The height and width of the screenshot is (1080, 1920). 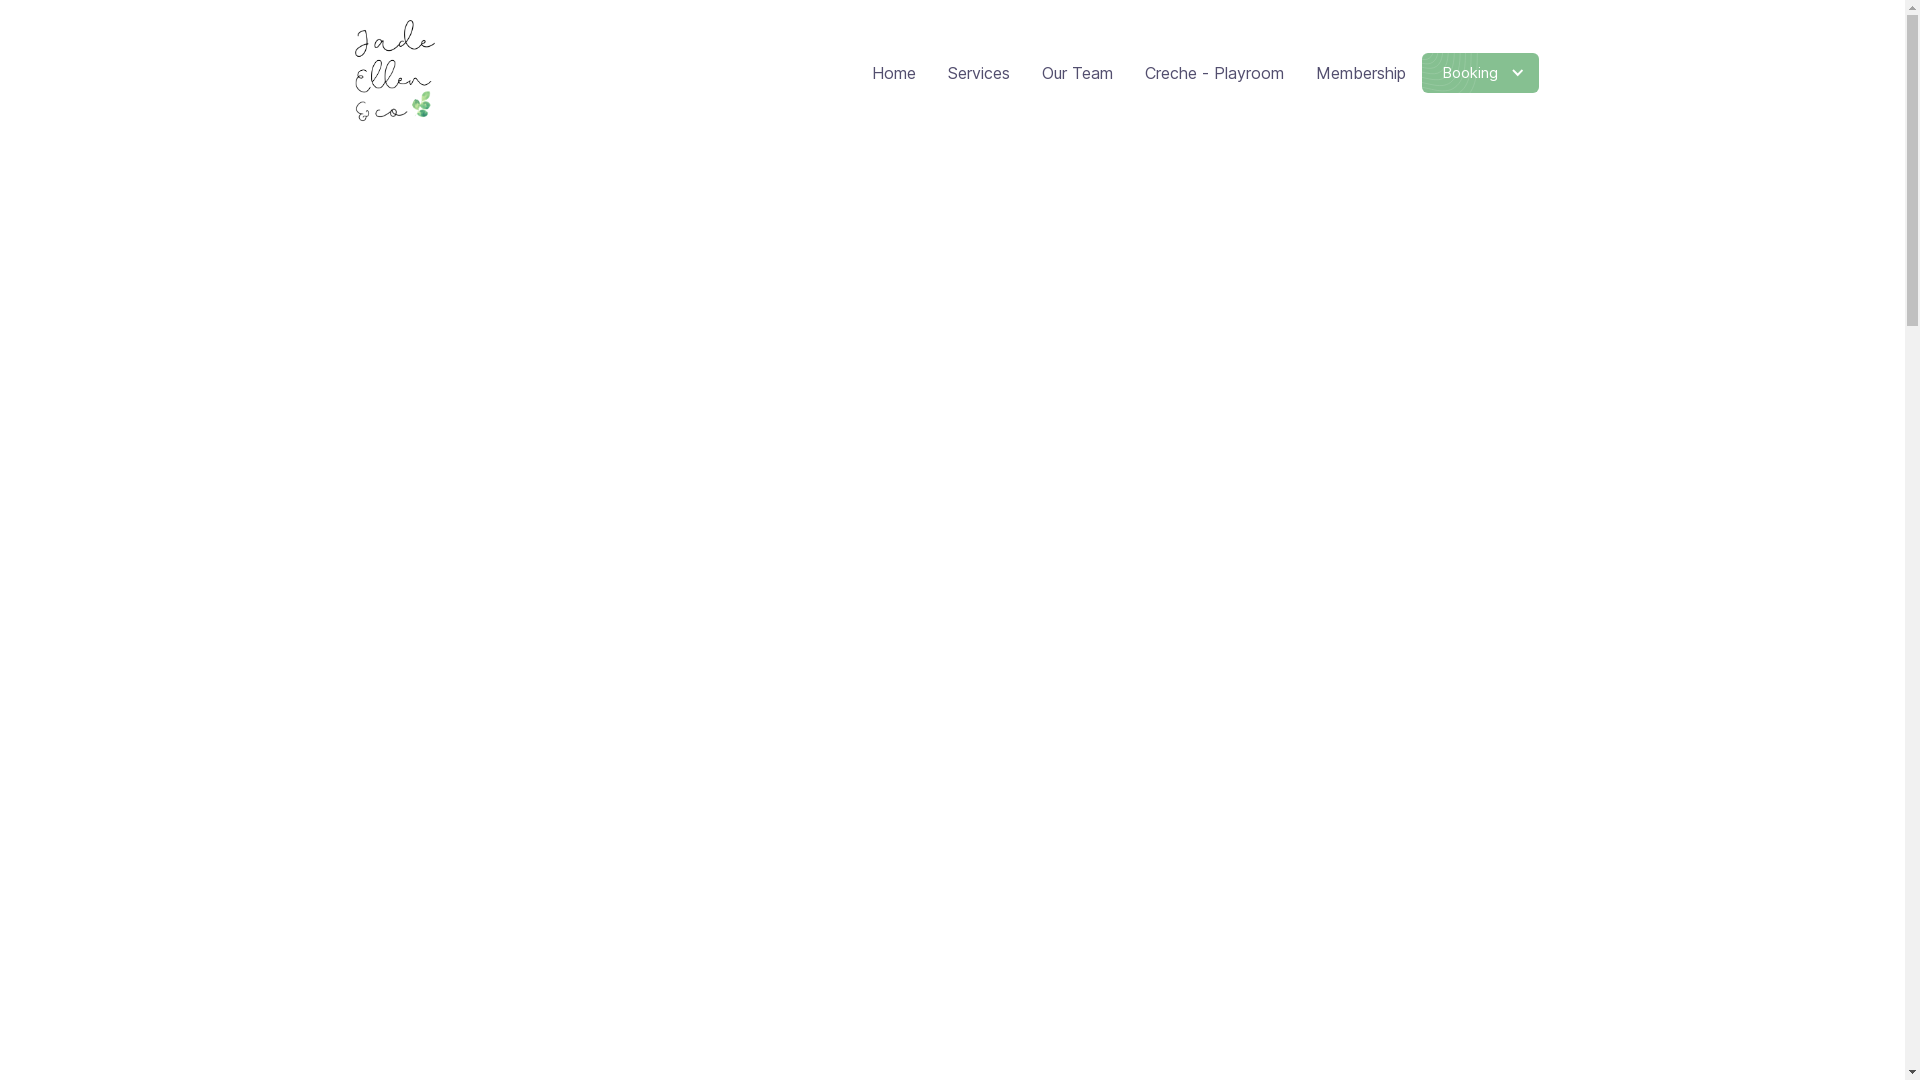 What do you see at coordinates (1361, 73) in the screenshot?
I see `Membership` at bounding box center [1361, 73].